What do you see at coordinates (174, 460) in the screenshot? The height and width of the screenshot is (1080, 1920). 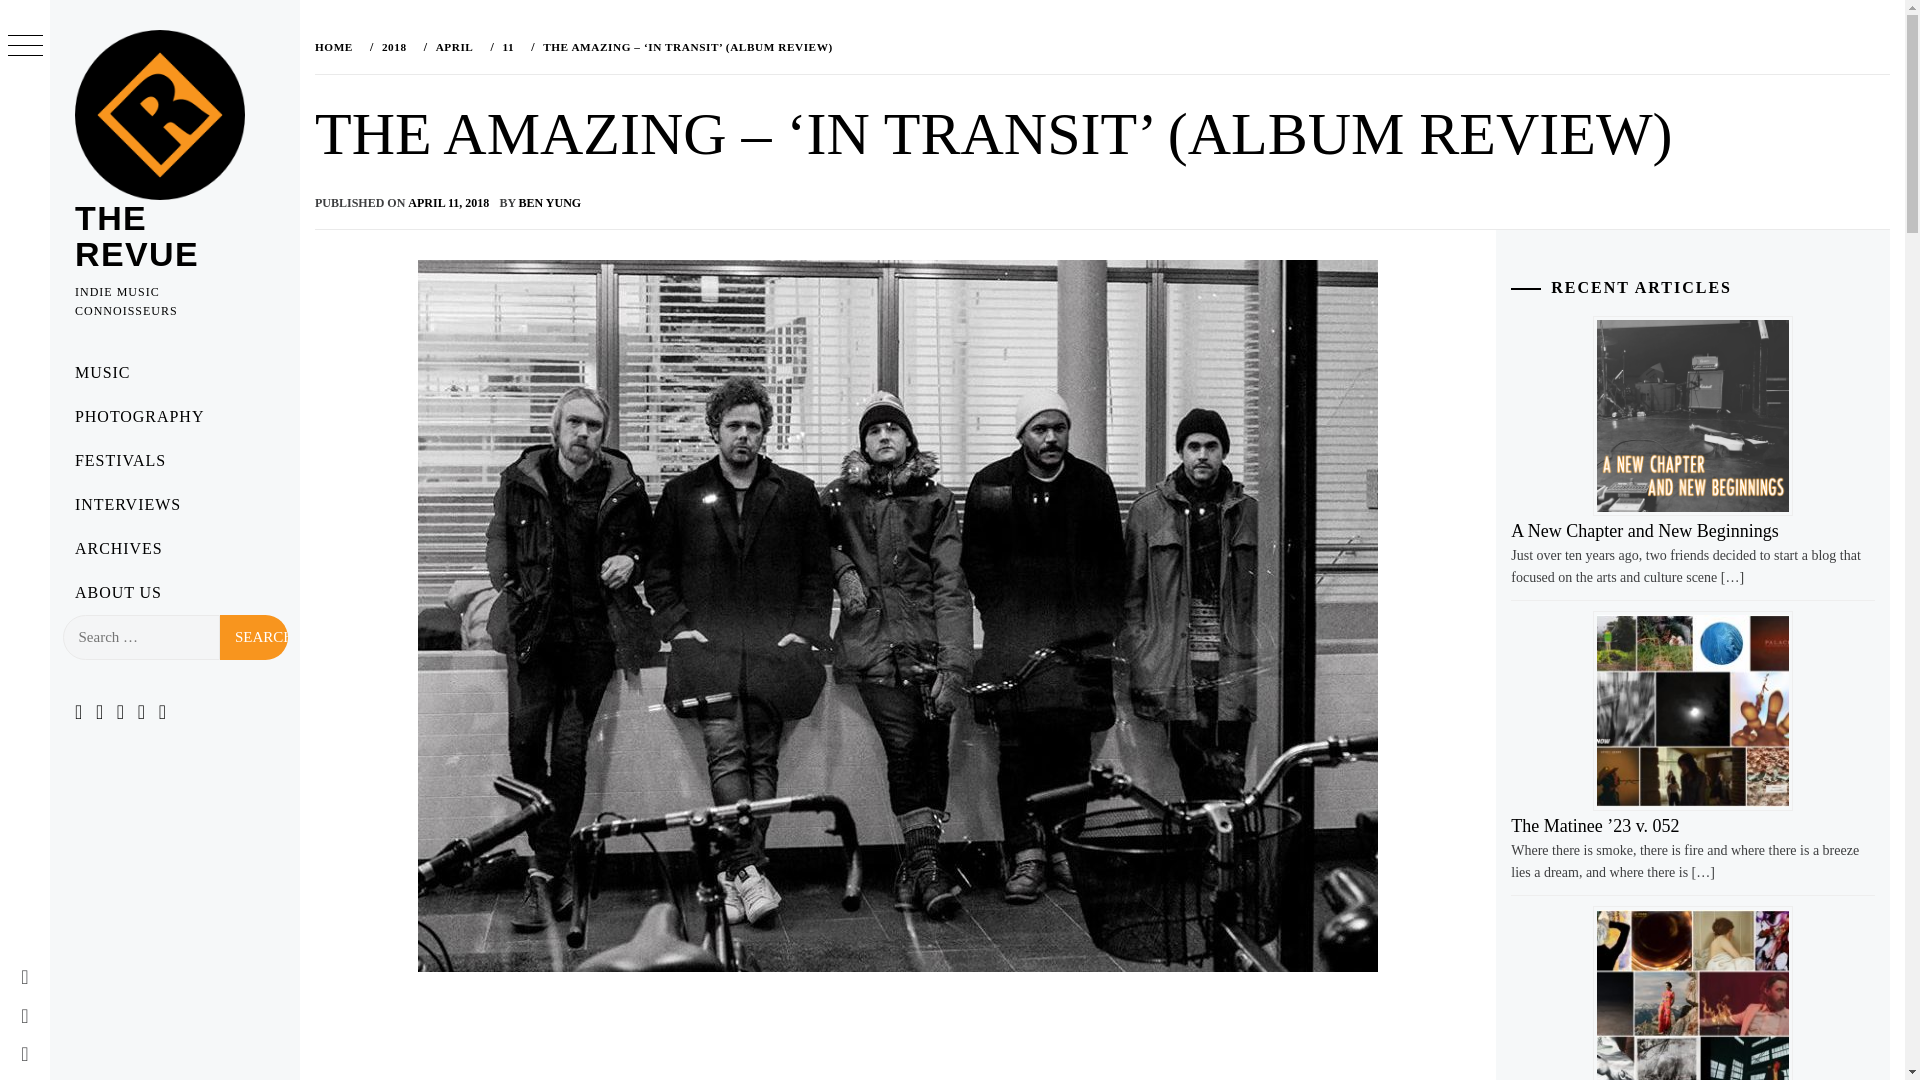 I see `FESTIVALS` at bounding box center [174, 460].